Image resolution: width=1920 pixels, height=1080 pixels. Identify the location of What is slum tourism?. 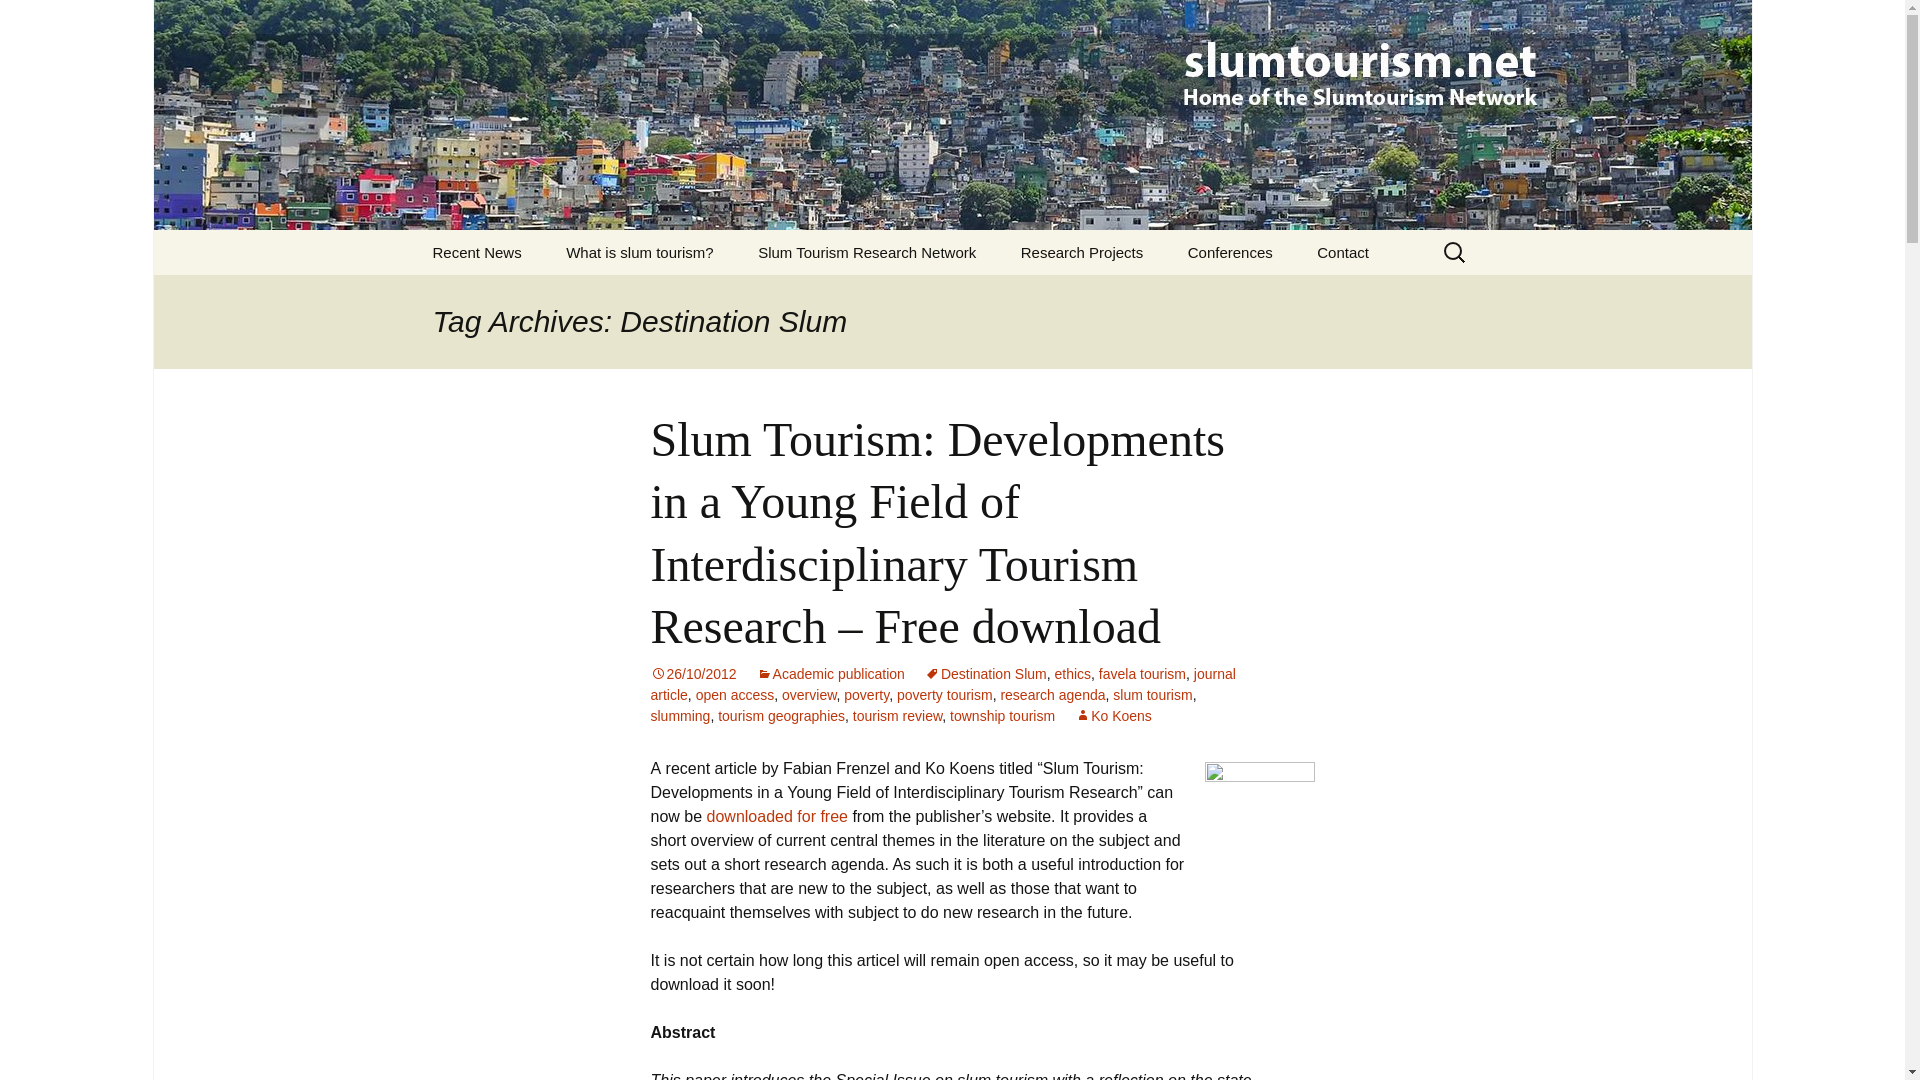
(680, 716).